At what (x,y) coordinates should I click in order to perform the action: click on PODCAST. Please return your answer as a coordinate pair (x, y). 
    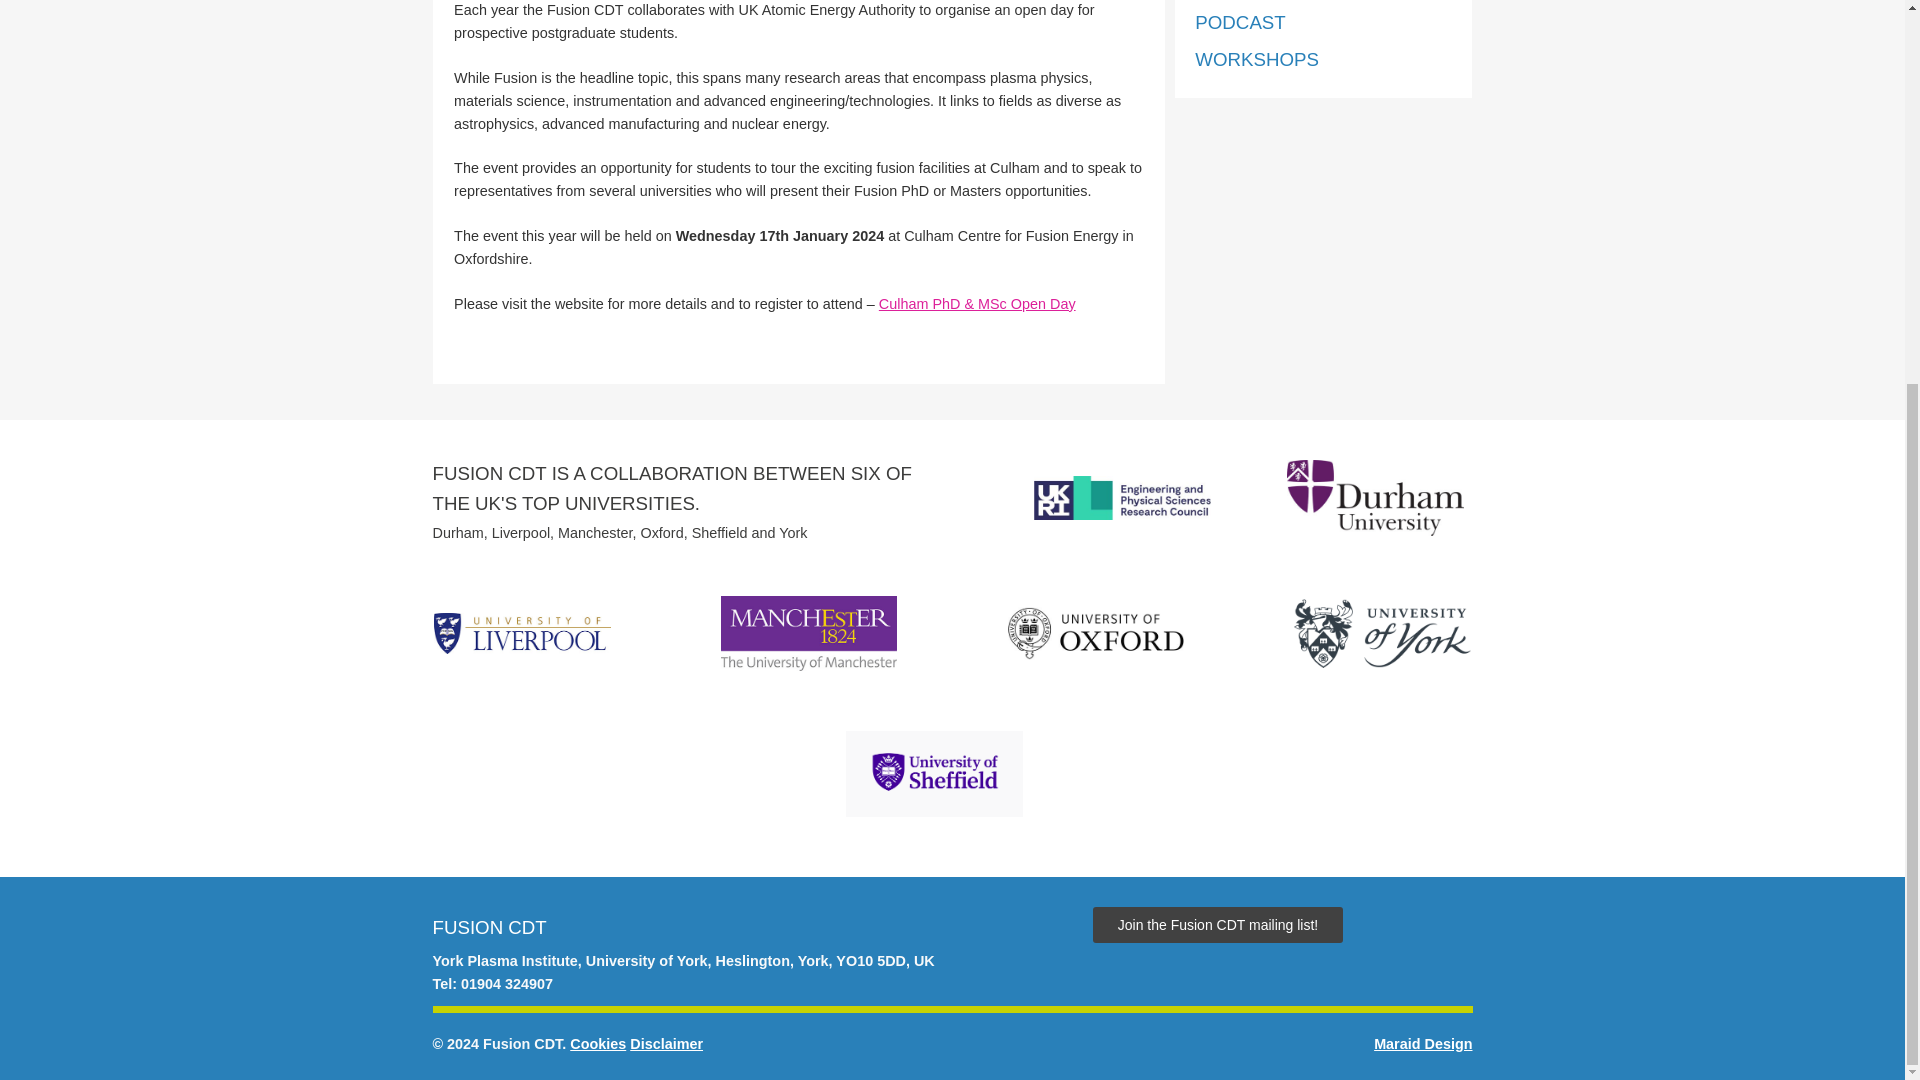
    Looking at the image, I should click on (1239, 22).